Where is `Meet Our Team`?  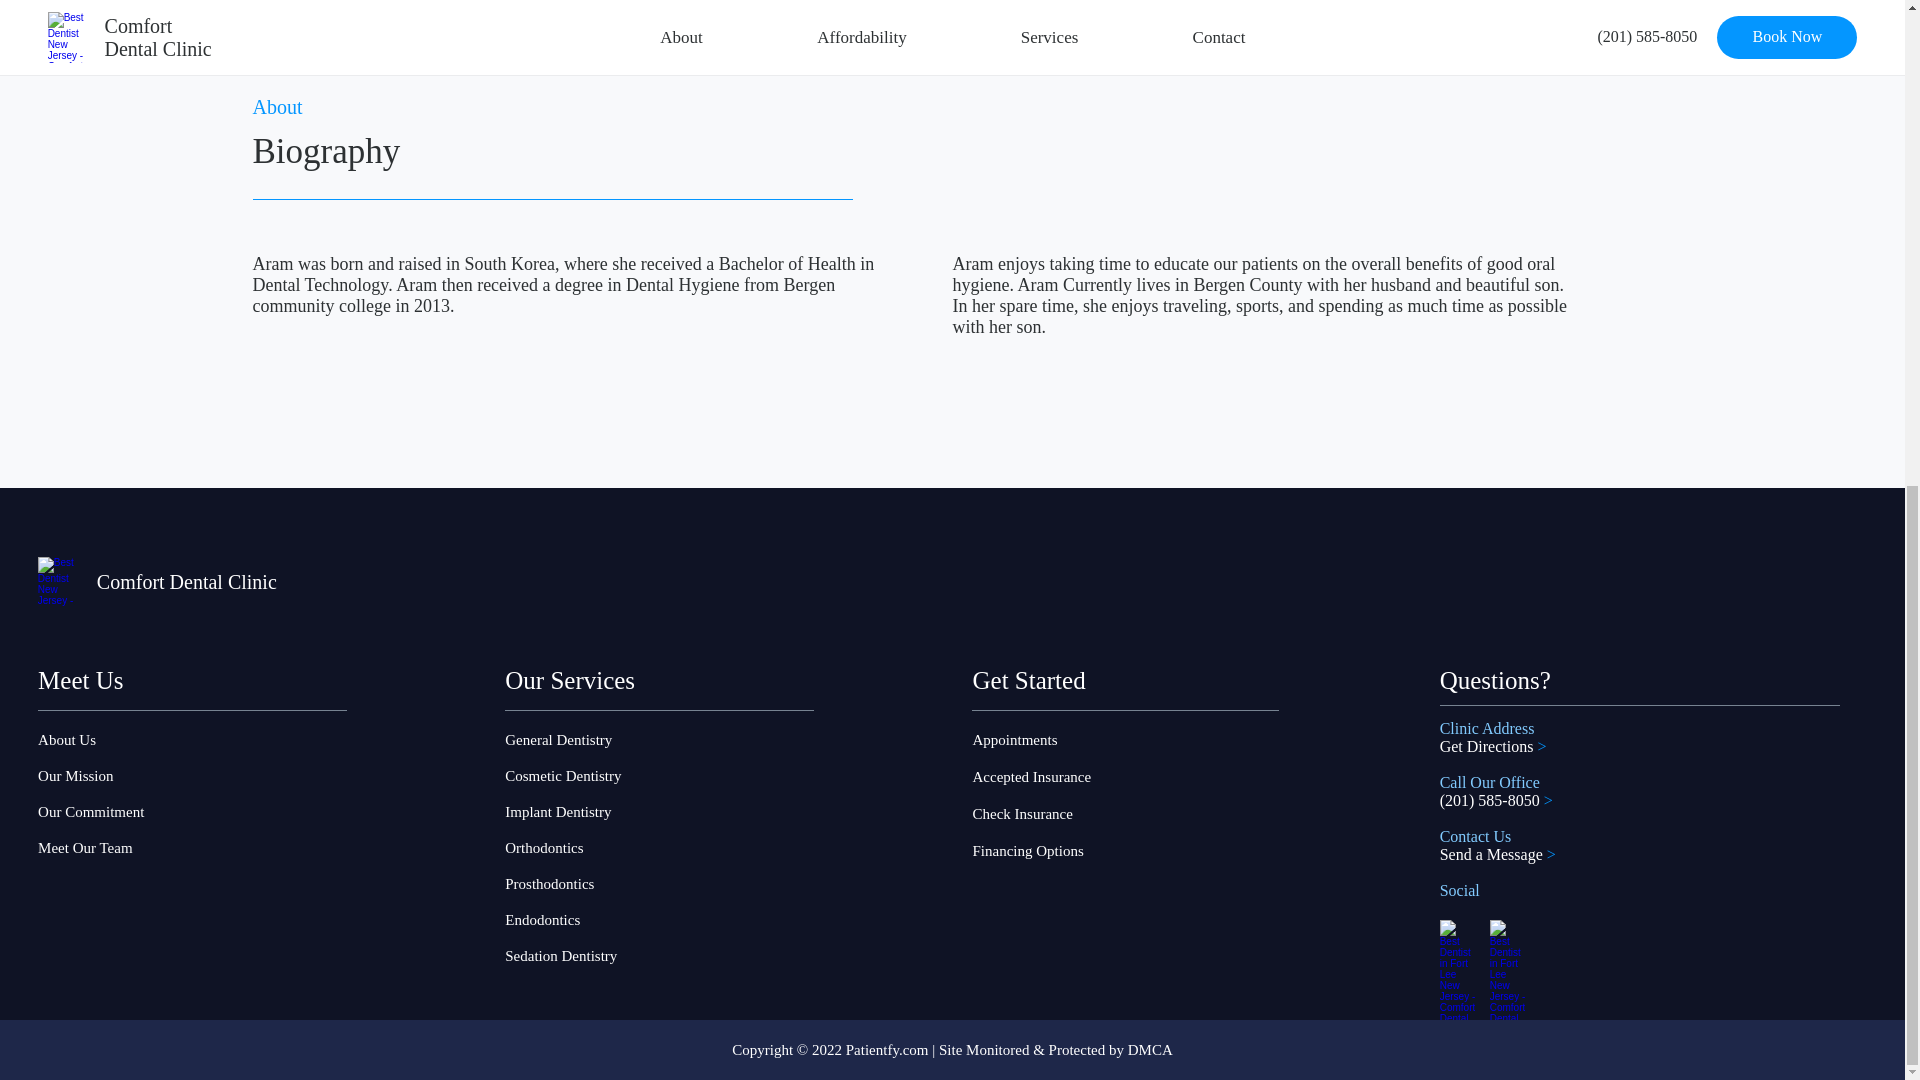 Meet Our Team is located at coordinates (138, 848).